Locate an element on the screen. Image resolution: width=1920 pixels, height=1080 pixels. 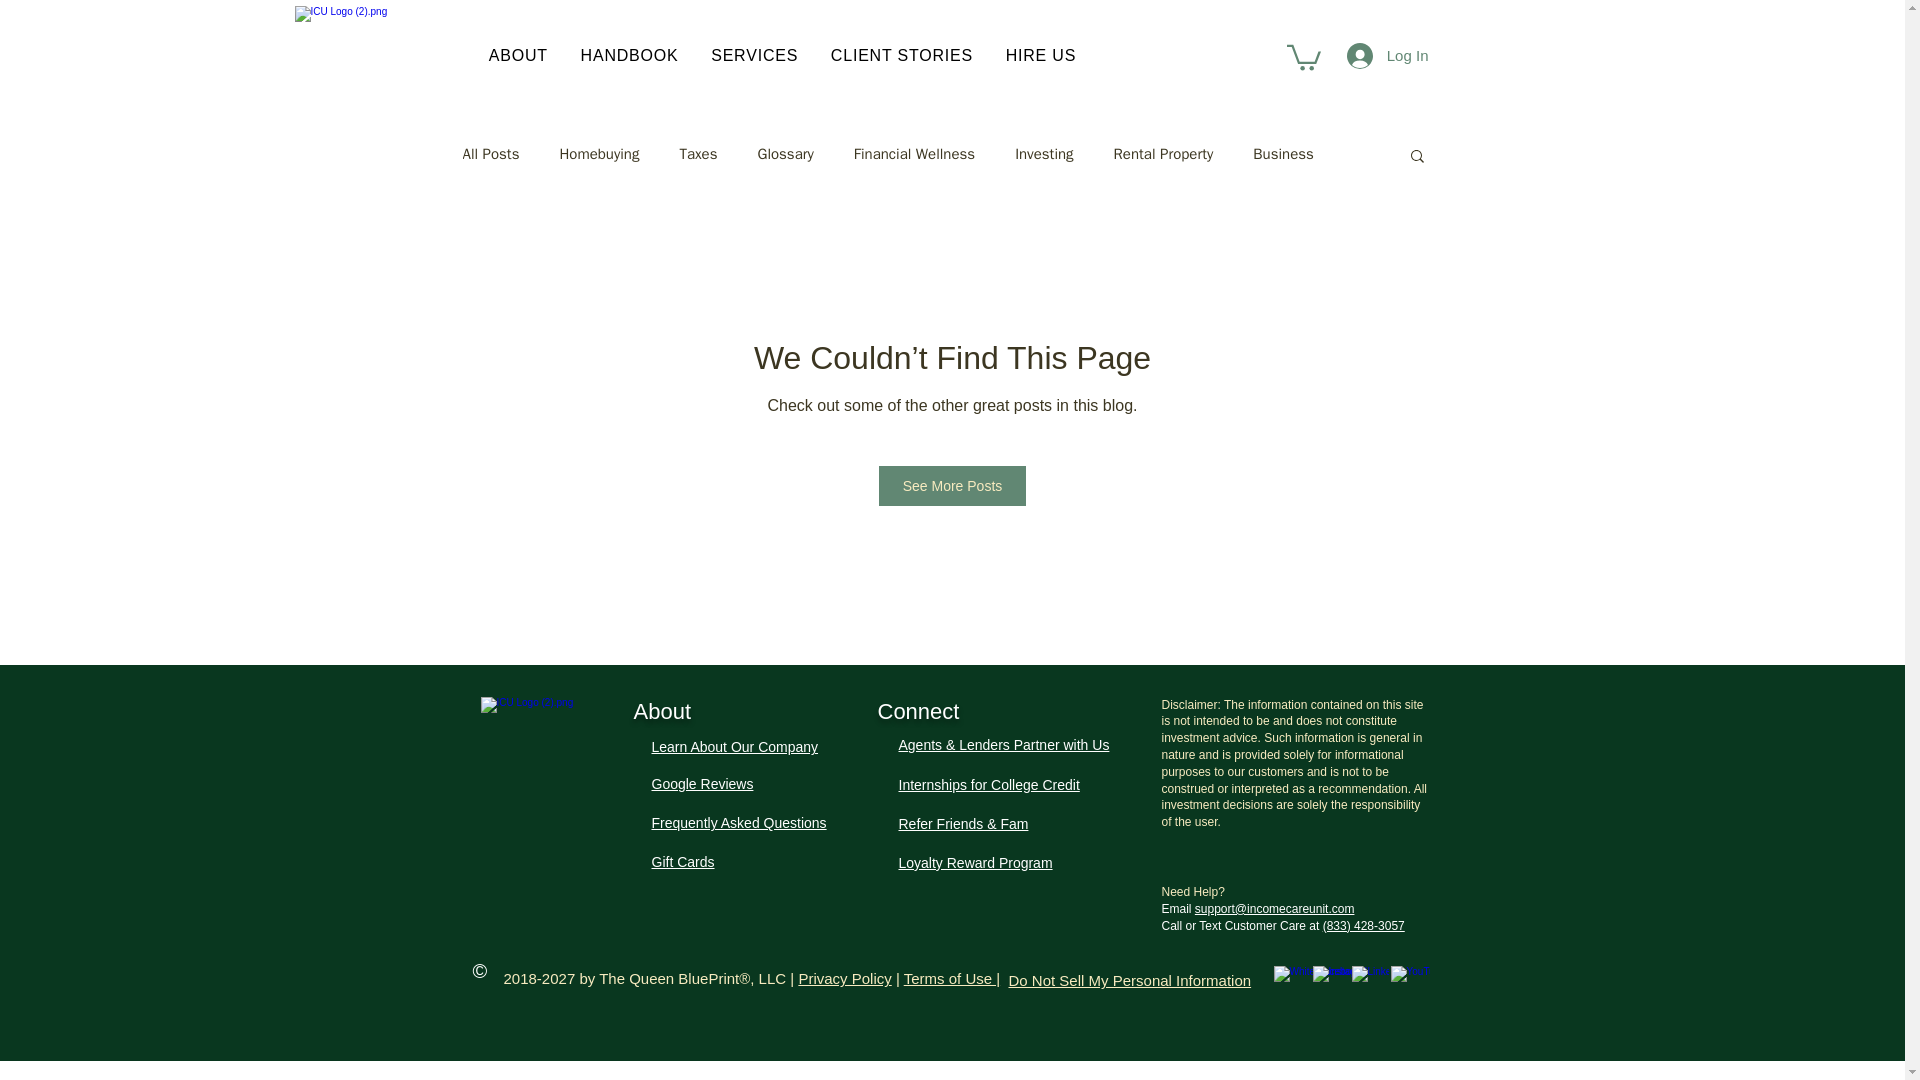
Privacy Policy is located at coordinates (844, 978).